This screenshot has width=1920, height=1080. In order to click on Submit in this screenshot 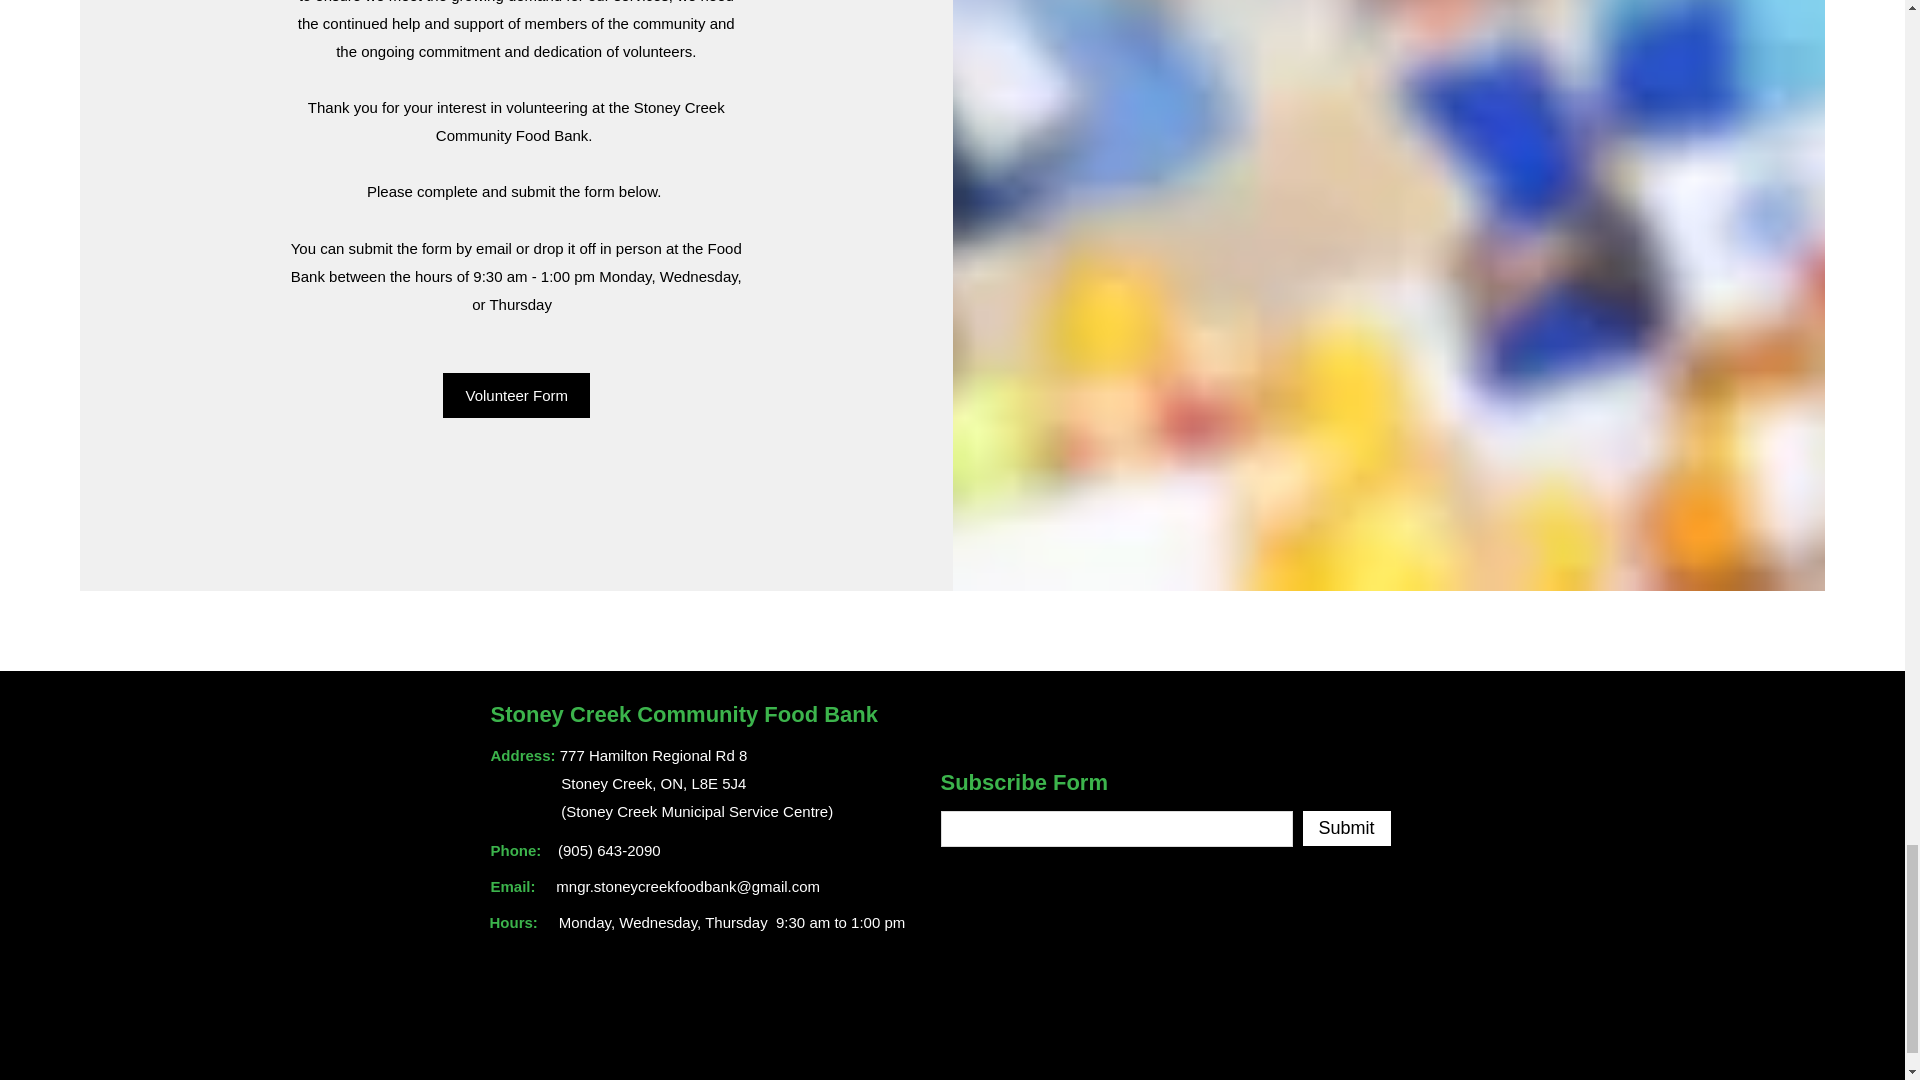, I will do `click(1346, 828)`.